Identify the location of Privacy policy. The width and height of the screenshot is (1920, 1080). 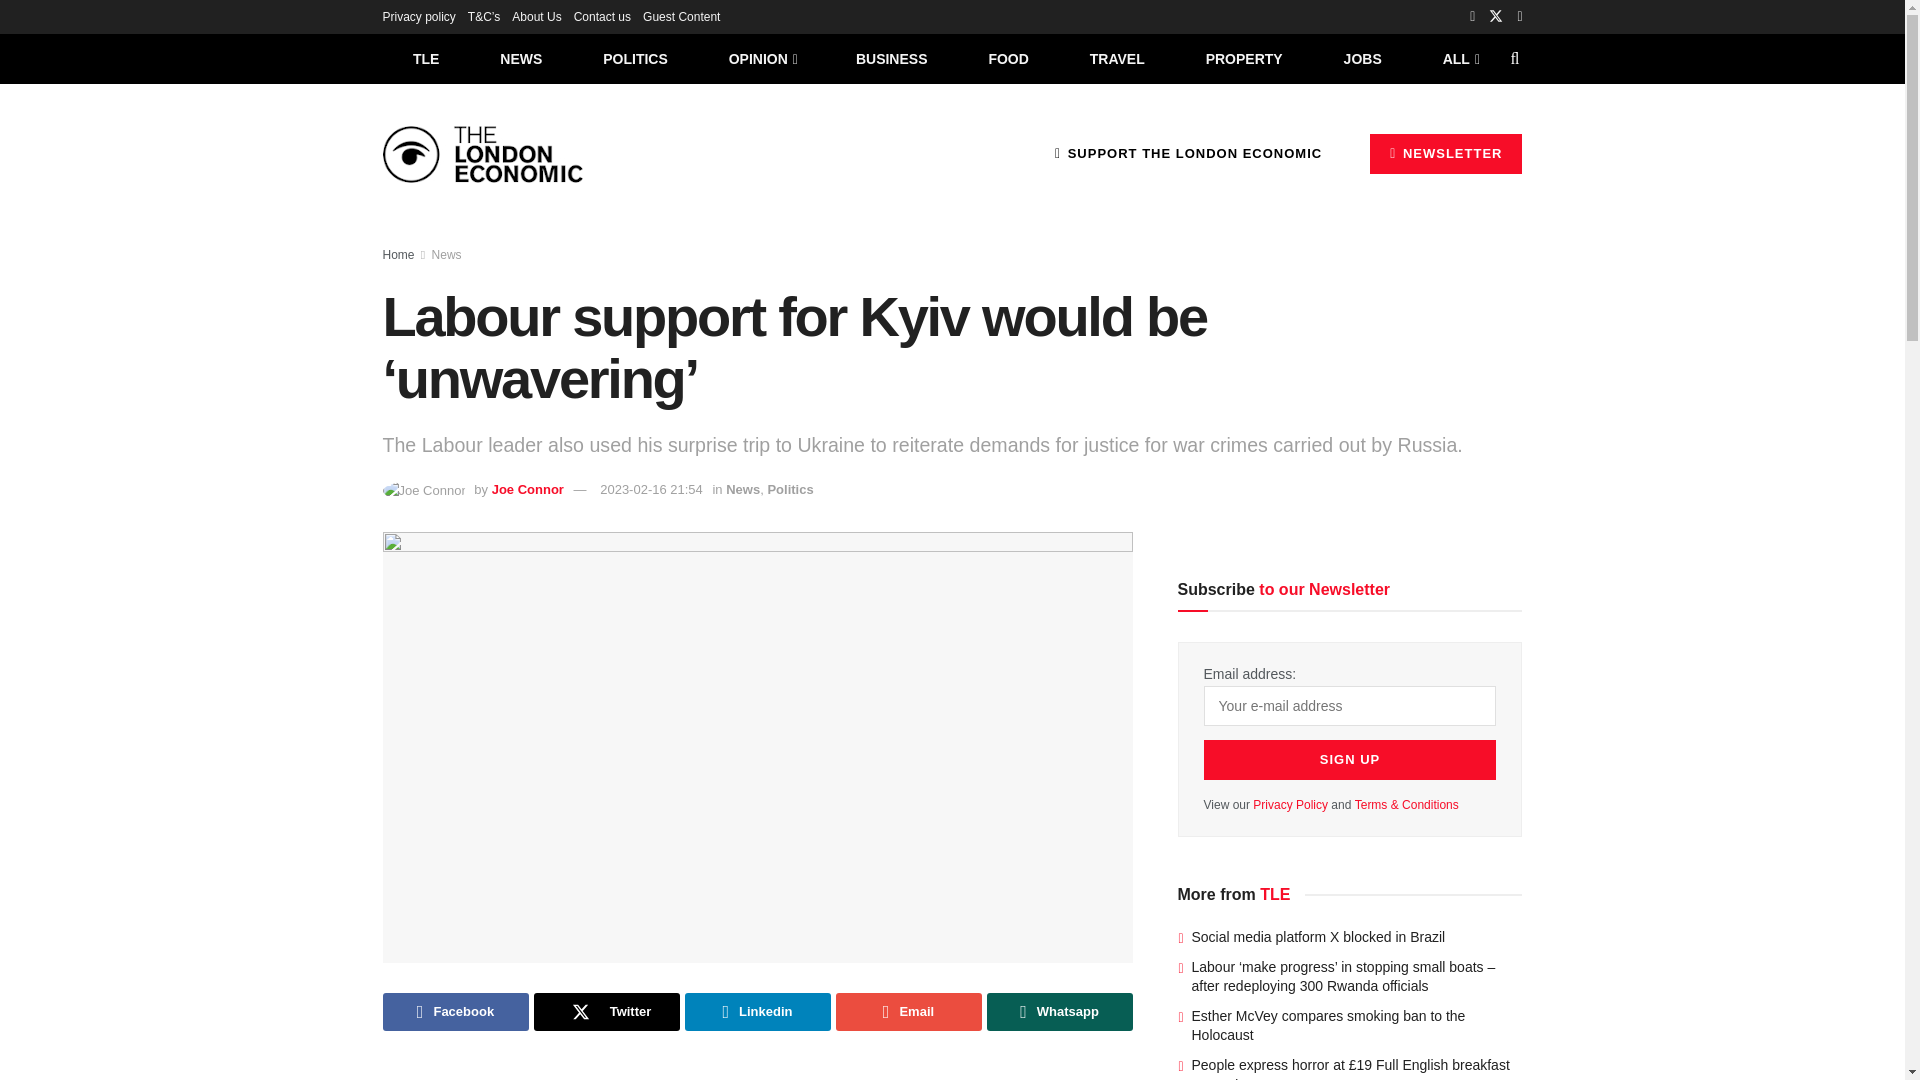
(418, 16).